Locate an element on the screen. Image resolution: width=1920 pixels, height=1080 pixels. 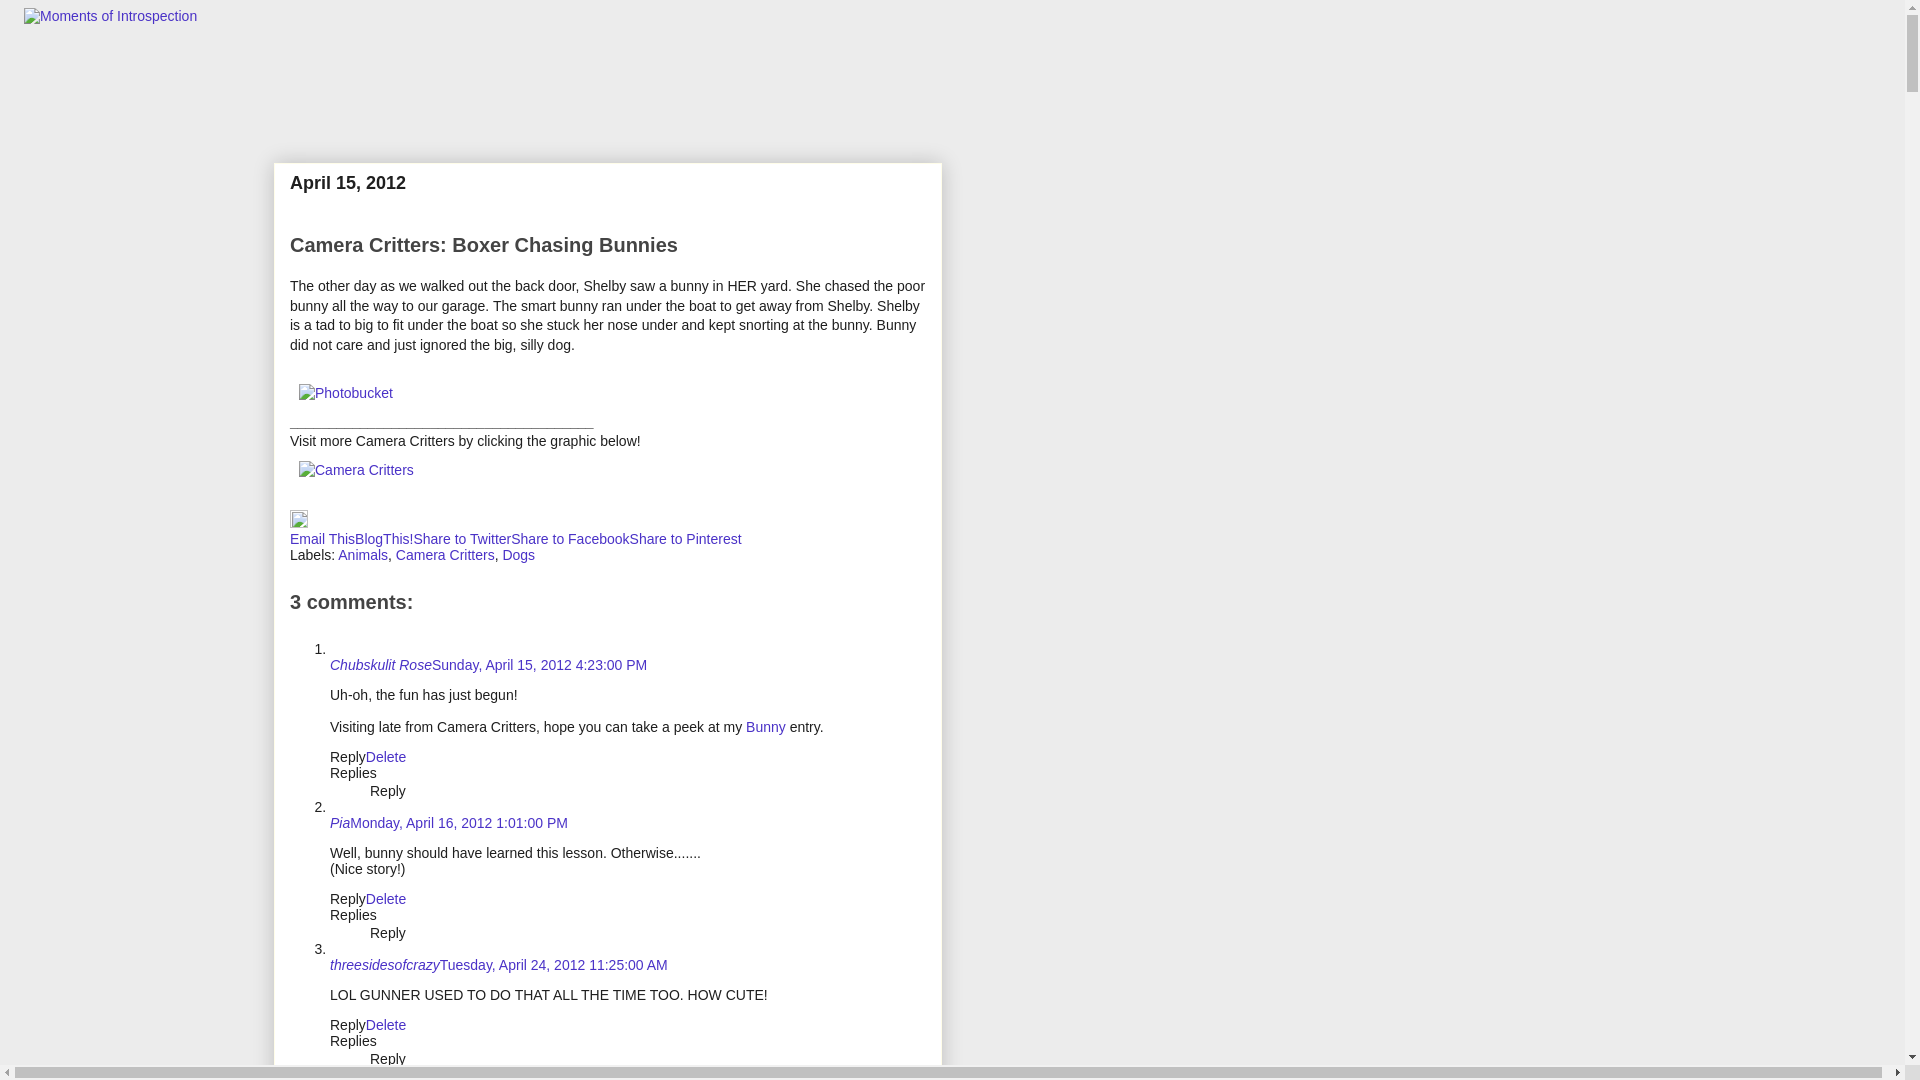
Share to Facebook is located at coordinates (570, 538).